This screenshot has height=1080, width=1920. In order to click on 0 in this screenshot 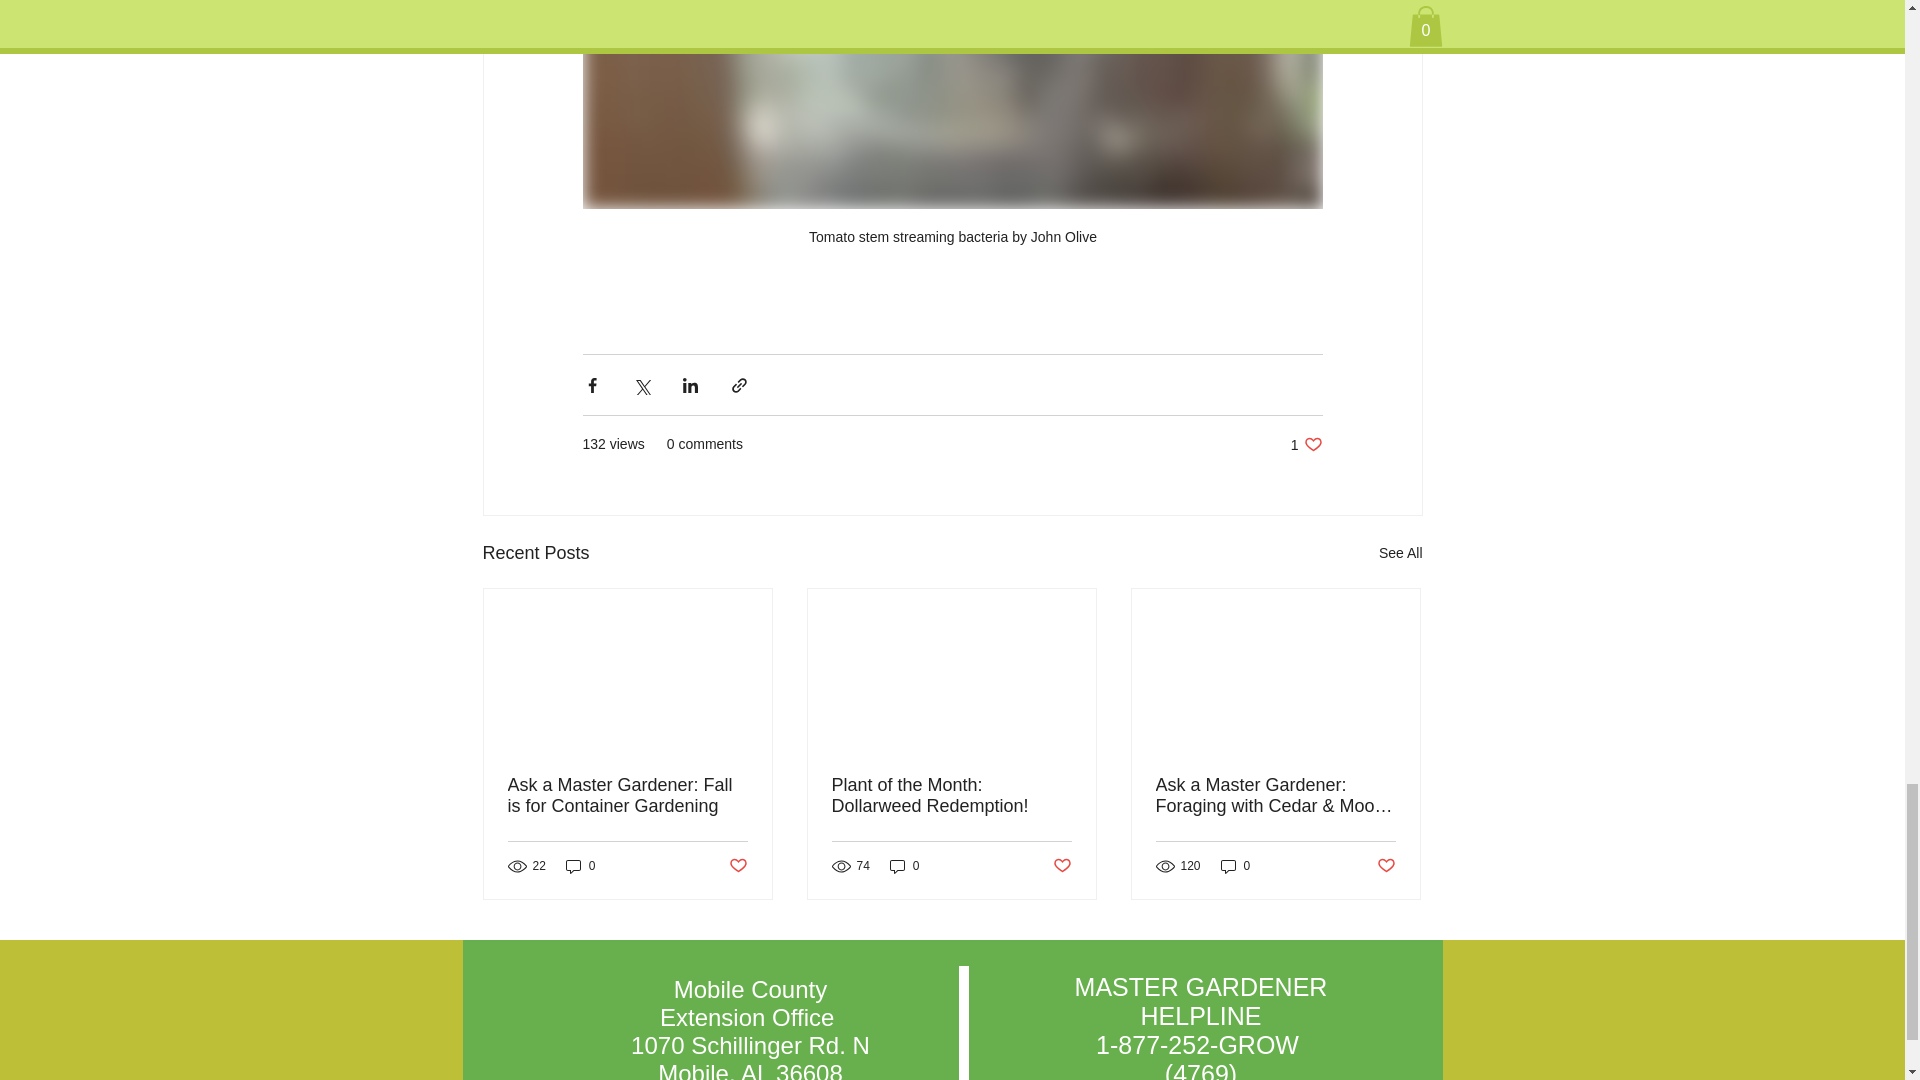, I will do `click(736, 866)`.